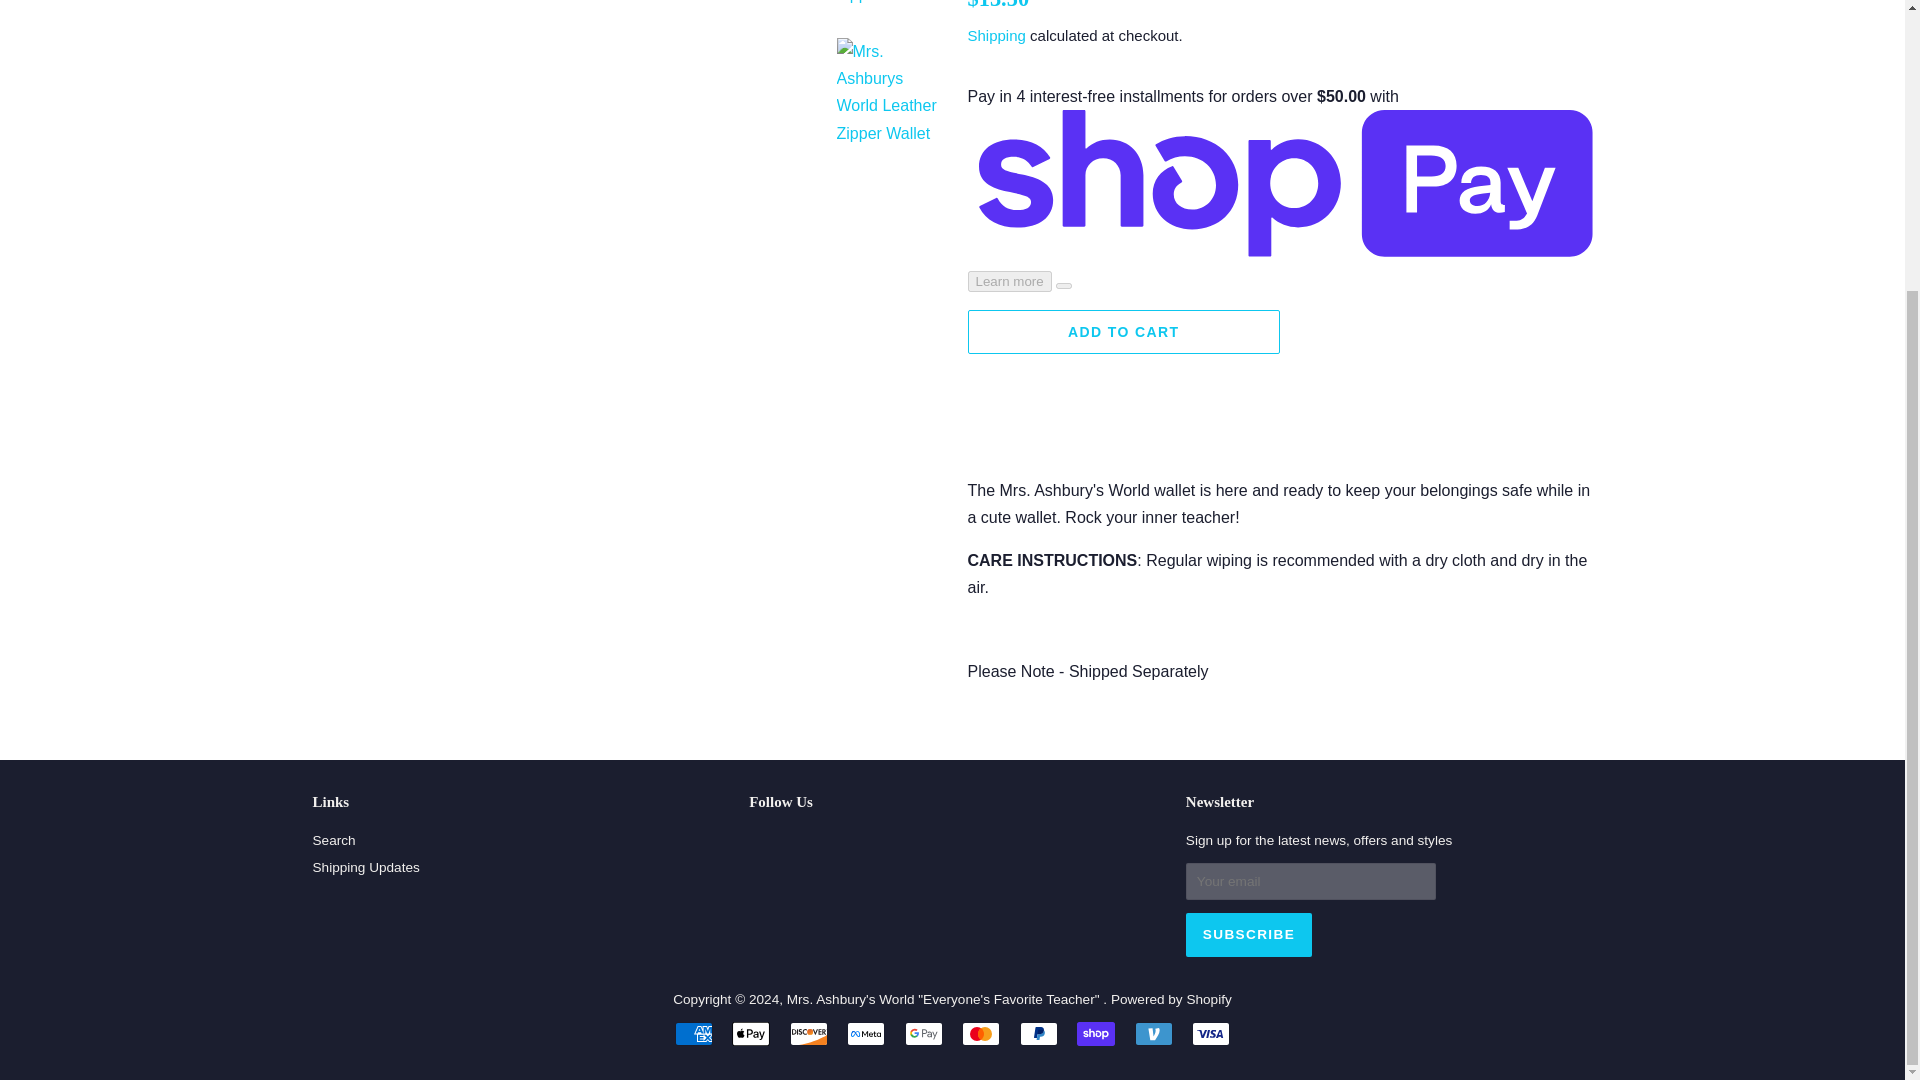 This screenshot has width=1920, height=1080. Describe the element at coordinates (980, 1034) in the screenshot. I see `Mastercard` at that location.